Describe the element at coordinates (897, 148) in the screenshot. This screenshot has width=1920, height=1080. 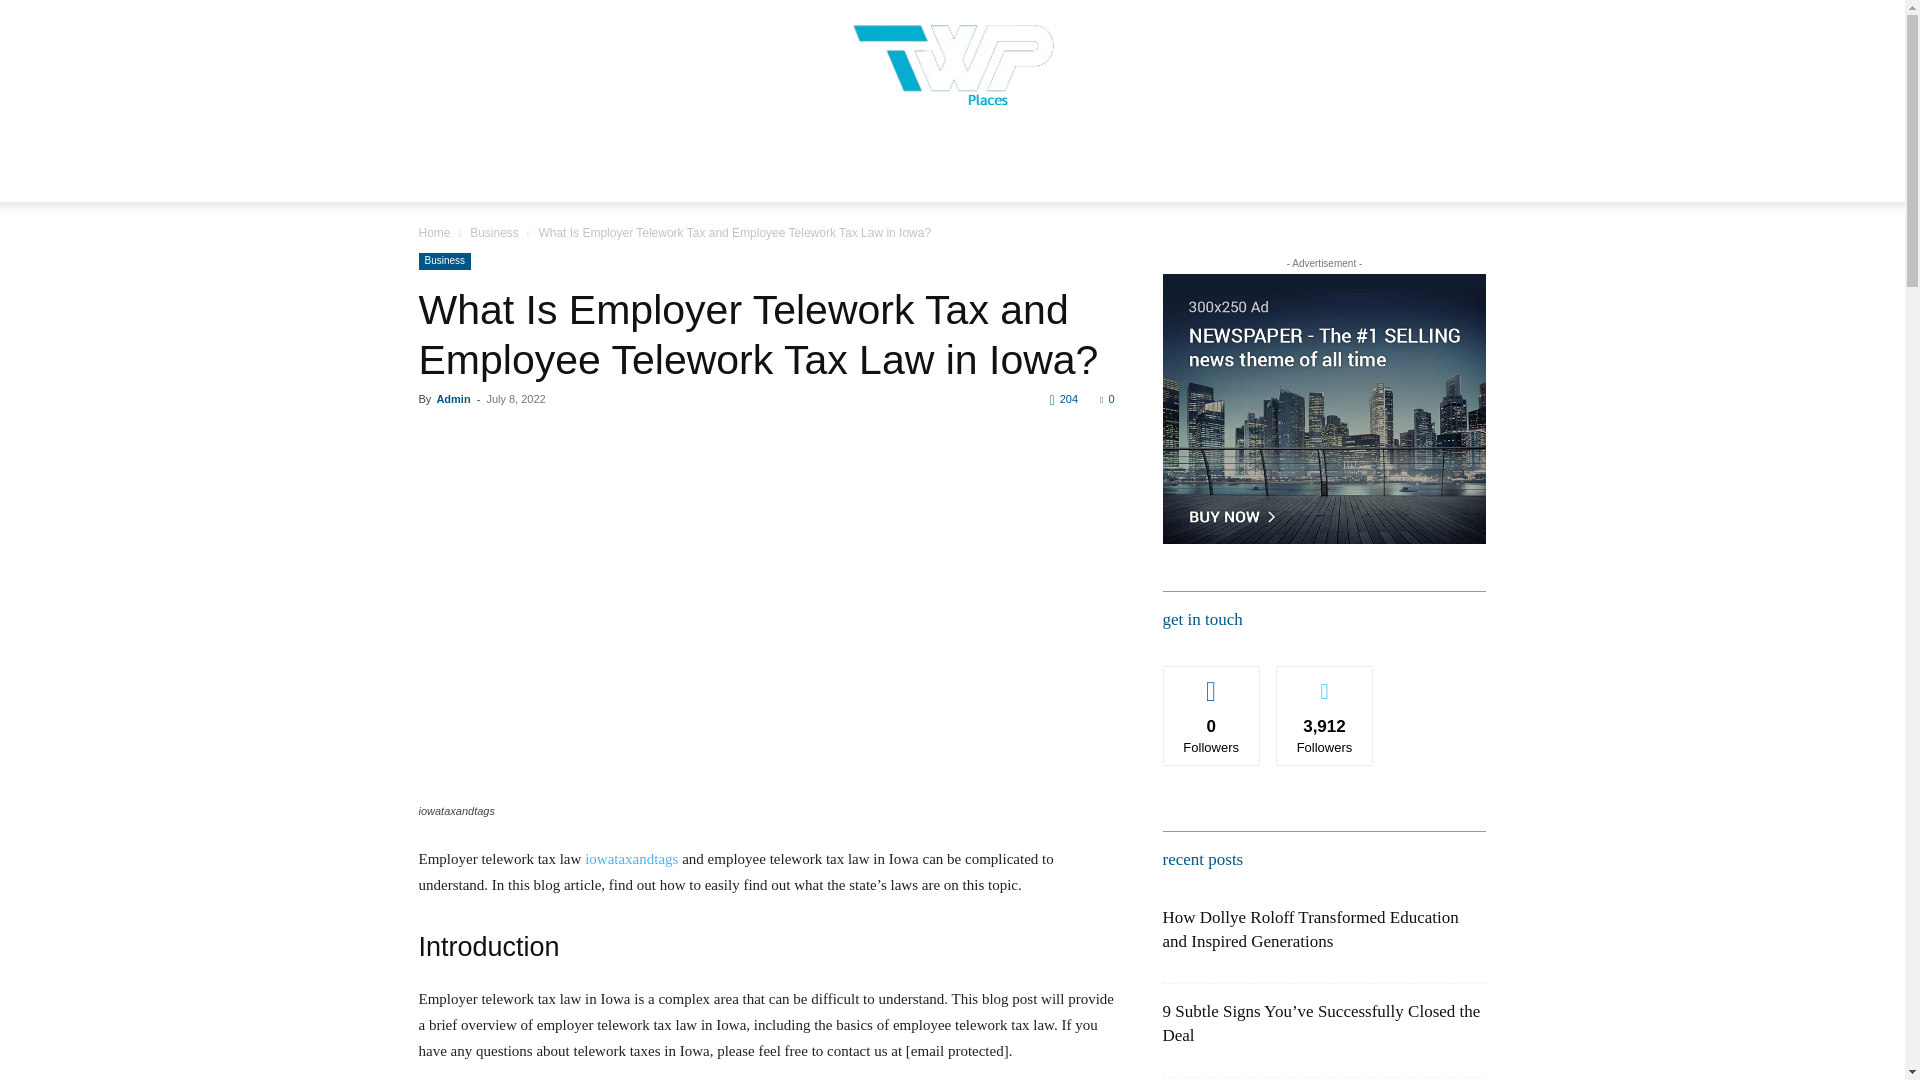
I see `Lifestyle` at that location.